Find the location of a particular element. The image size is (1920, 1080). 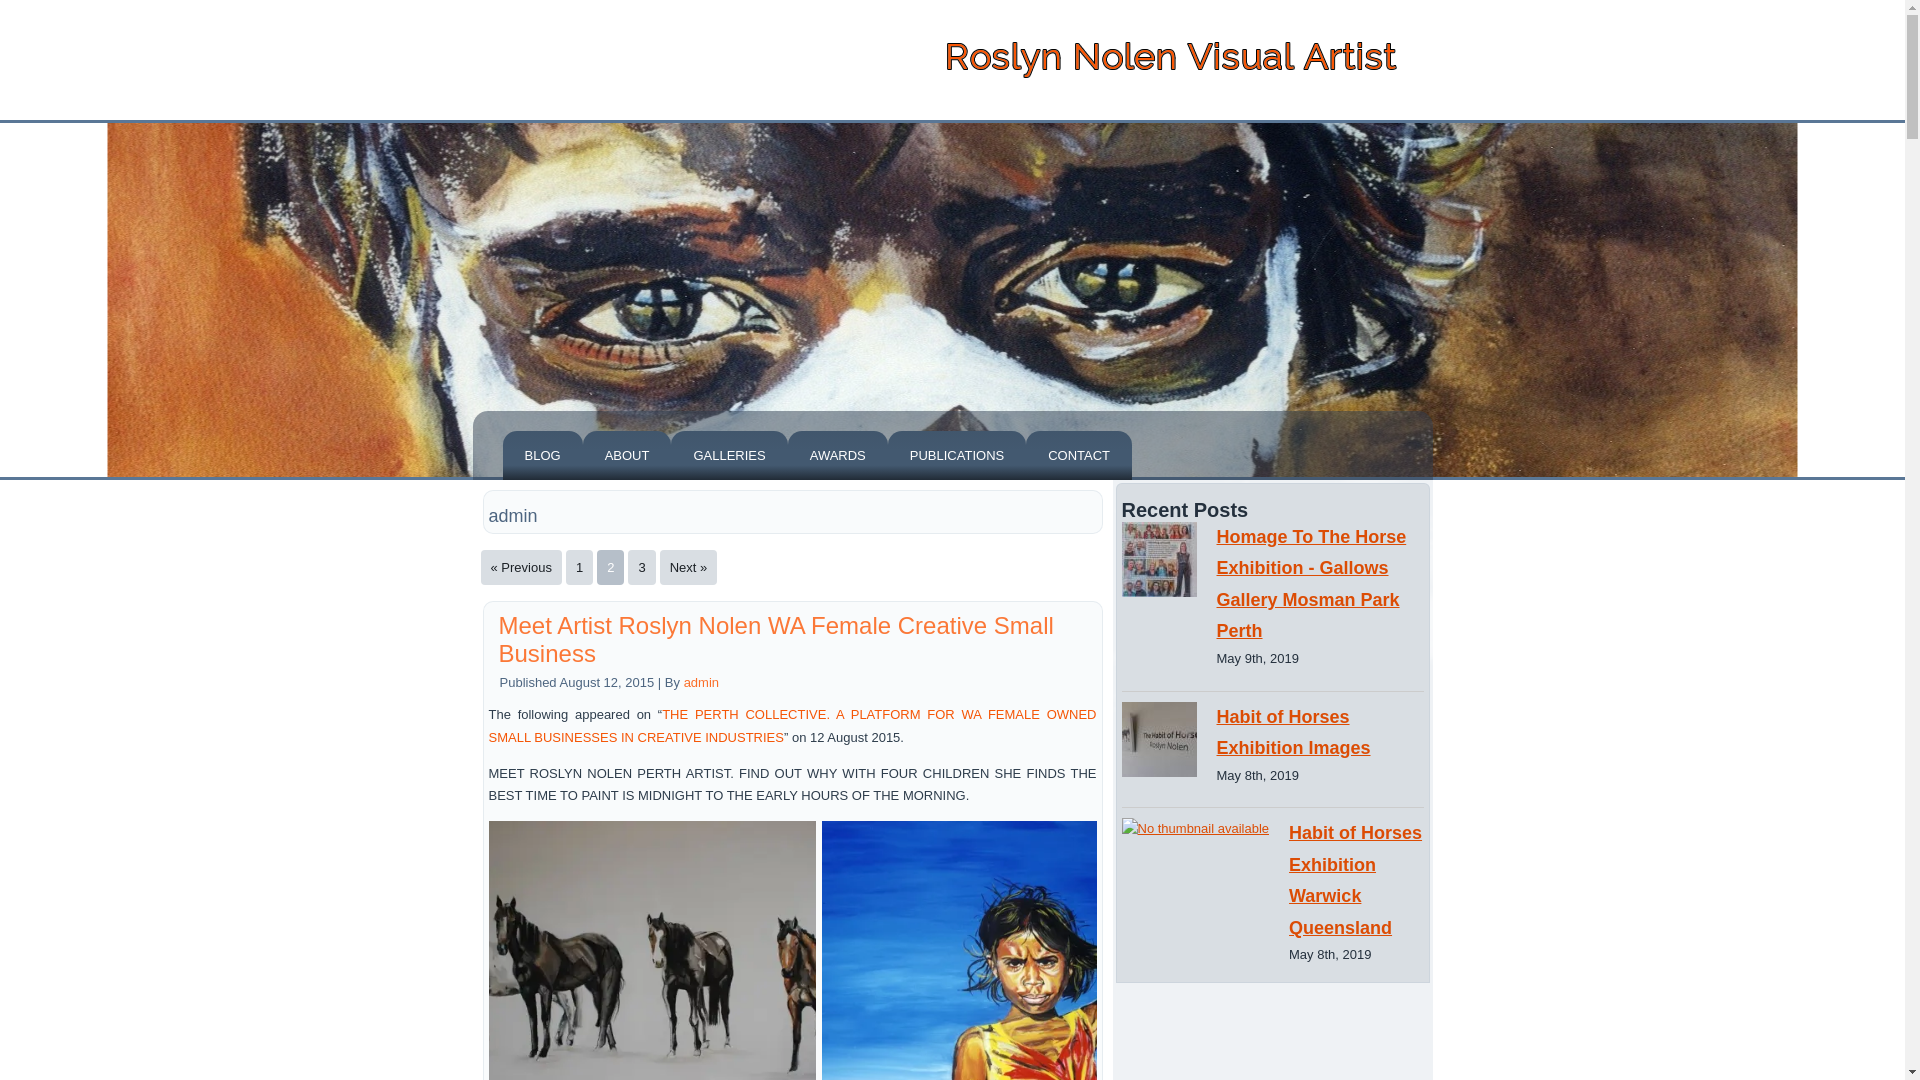

AWARDS is located at coordinates (837, 454).